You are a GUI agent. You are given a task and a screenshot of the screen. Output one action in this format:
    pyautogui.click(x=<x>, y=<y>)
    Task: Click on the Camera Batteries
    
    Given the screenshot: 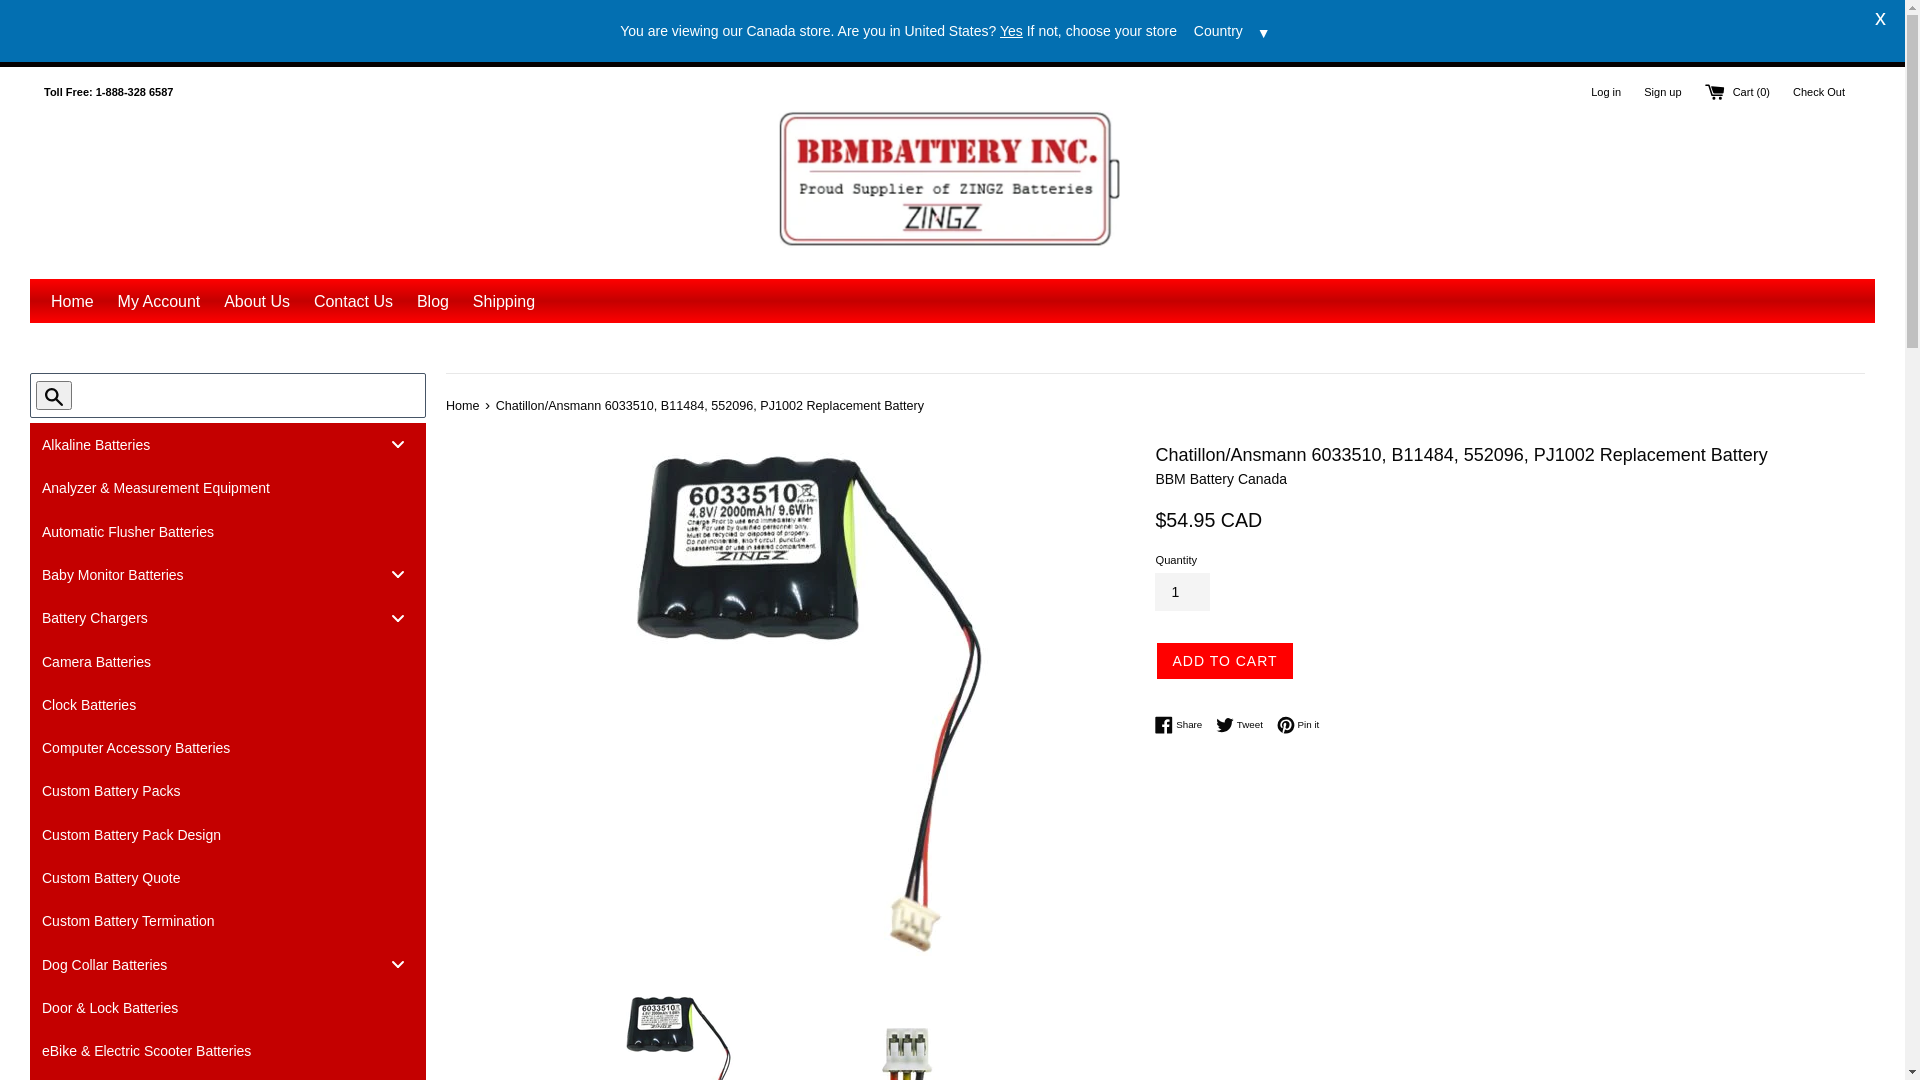 What is the action you would take?
    pyautogui.click(x=228, y=660)
    